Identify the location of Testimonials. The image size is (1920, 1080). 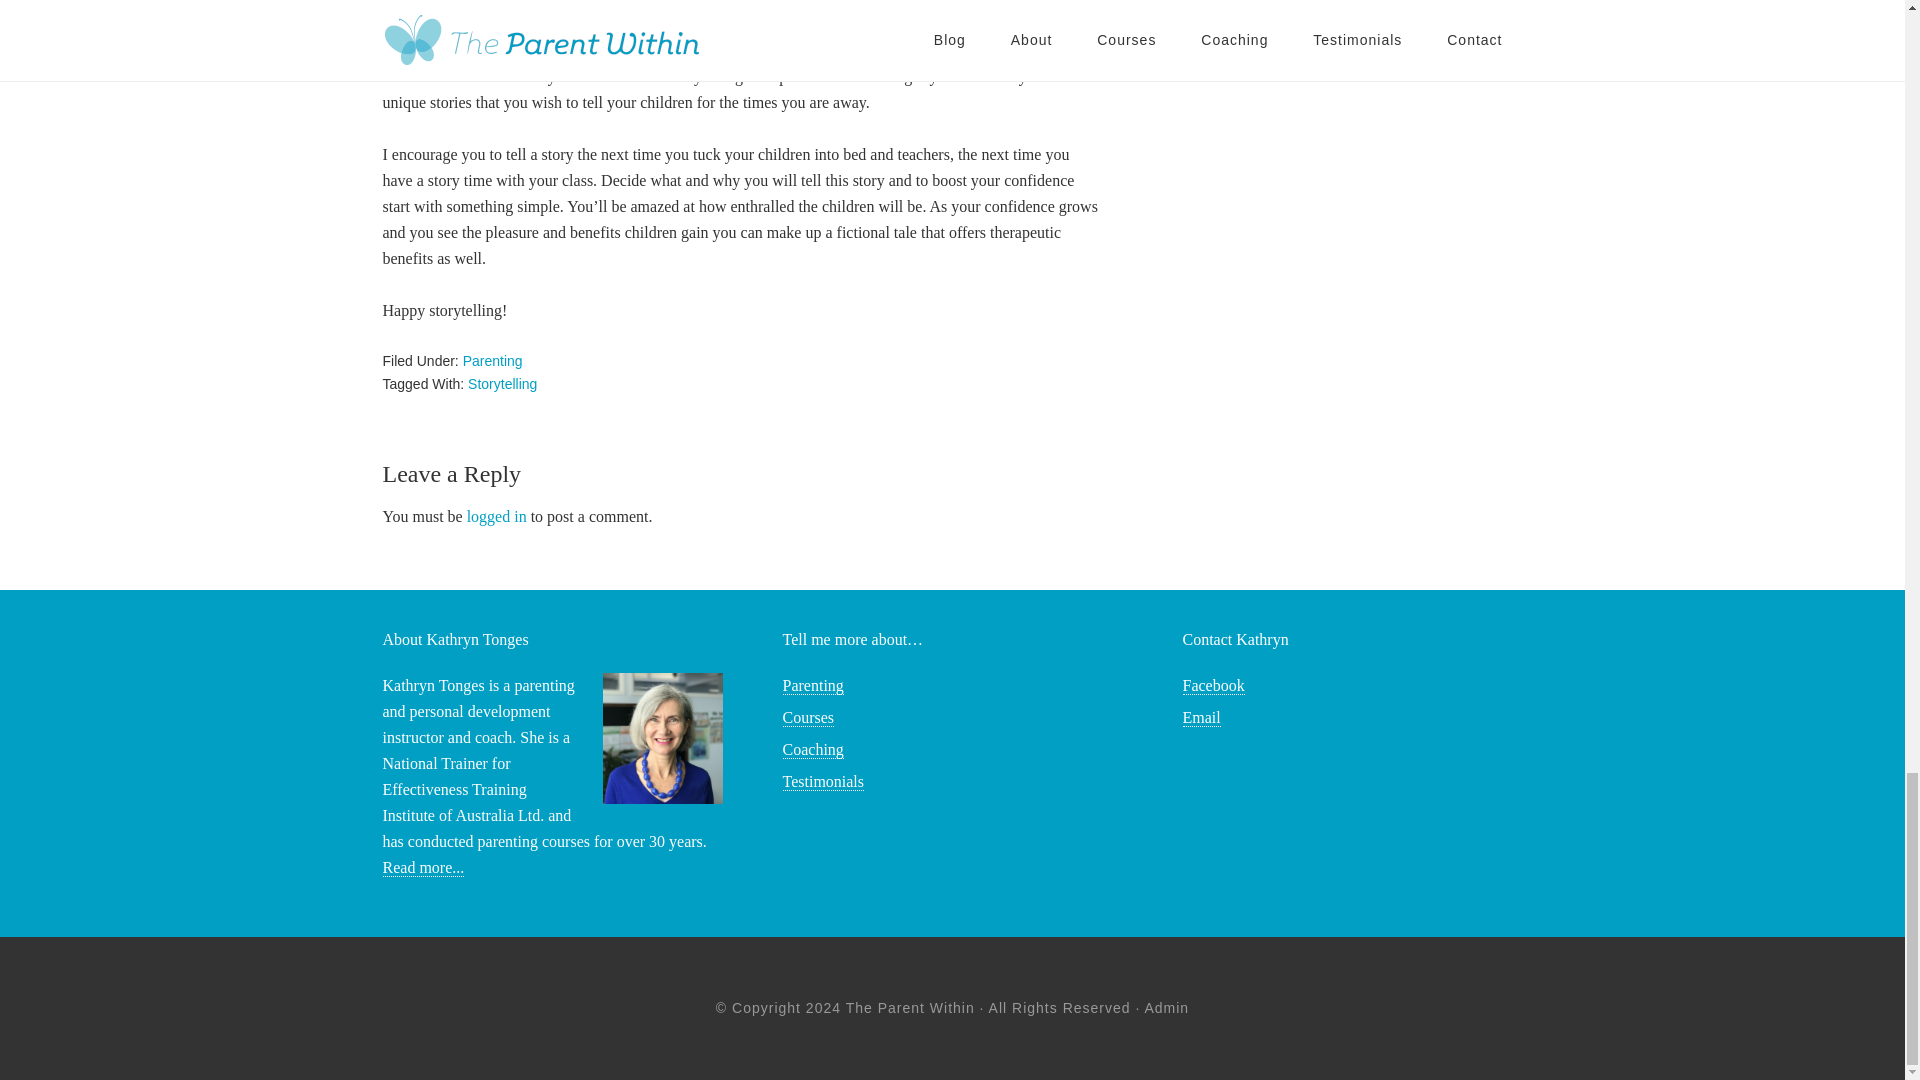
(822, 782).